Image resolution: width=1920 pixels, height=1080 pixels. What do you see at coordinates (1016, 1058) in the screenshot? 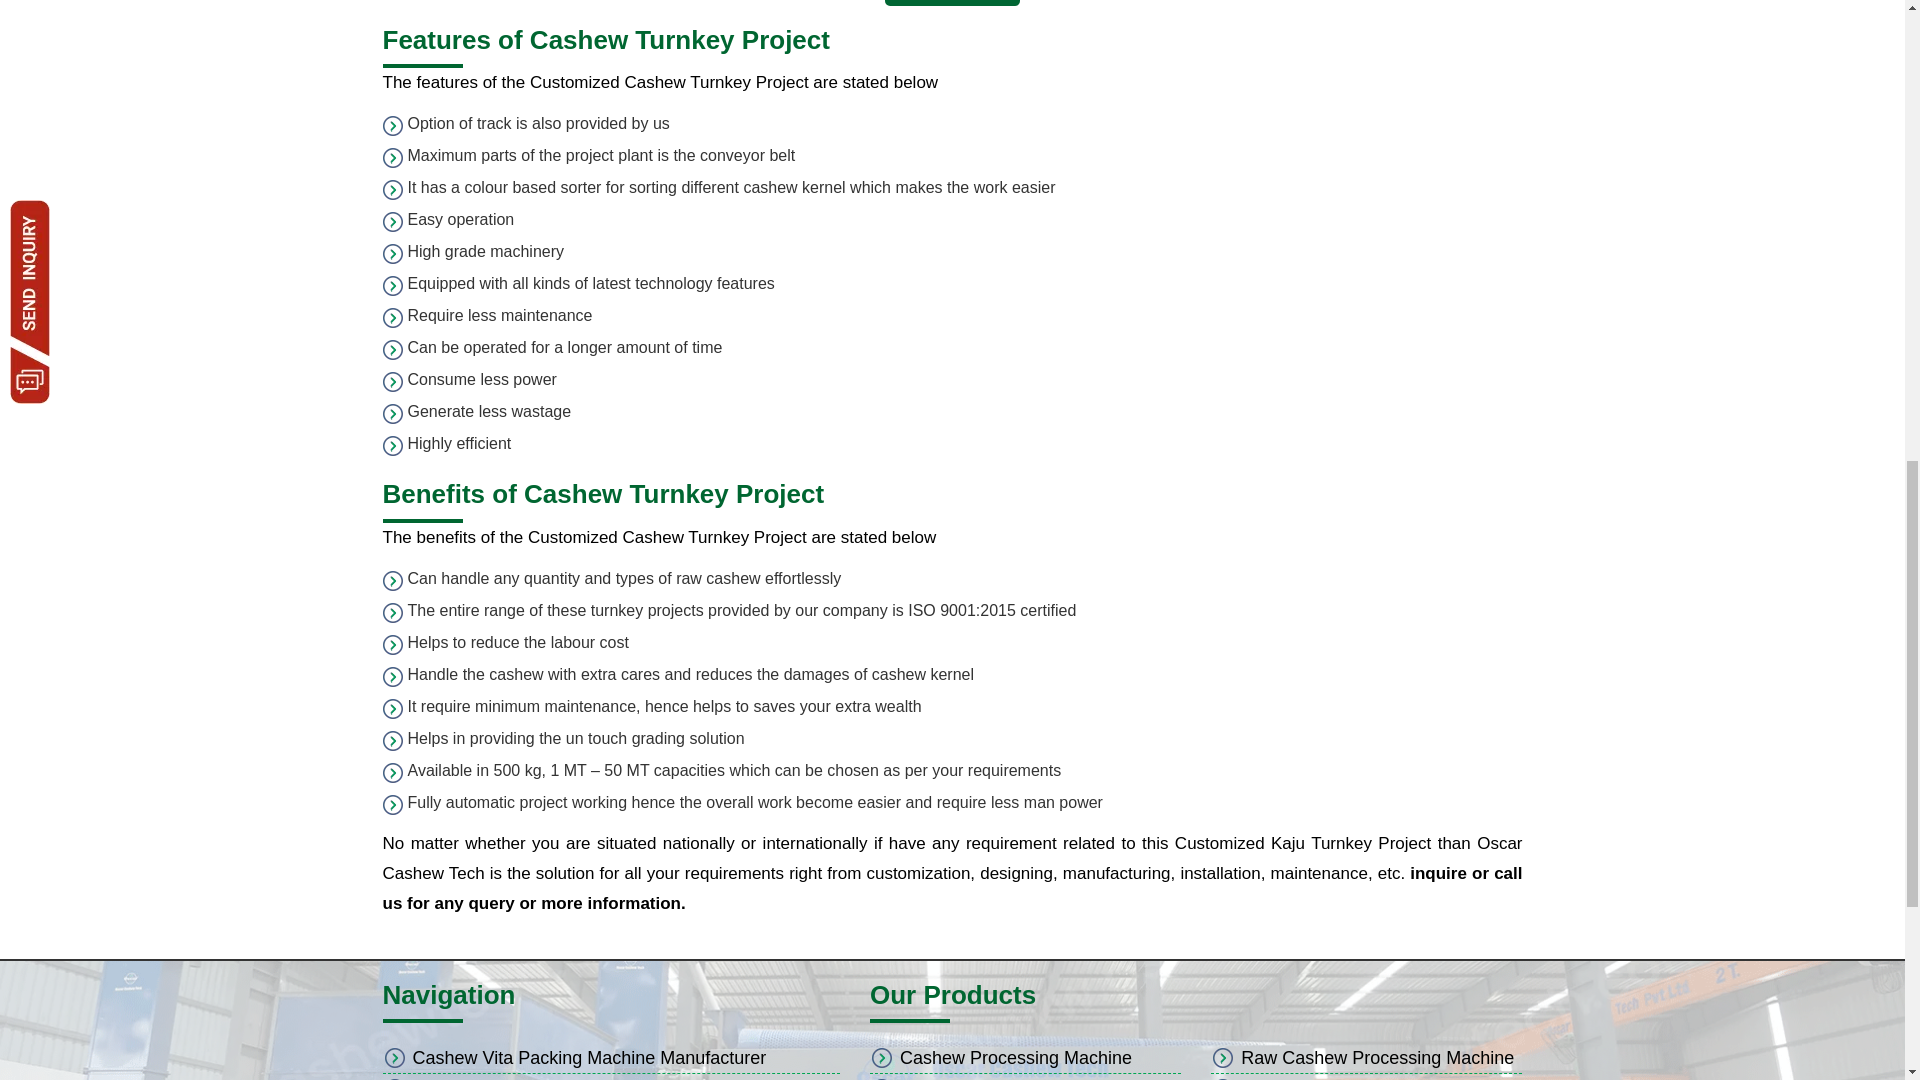
I see `Cashew Processing Machine` at bounding box center [1016, 1058].